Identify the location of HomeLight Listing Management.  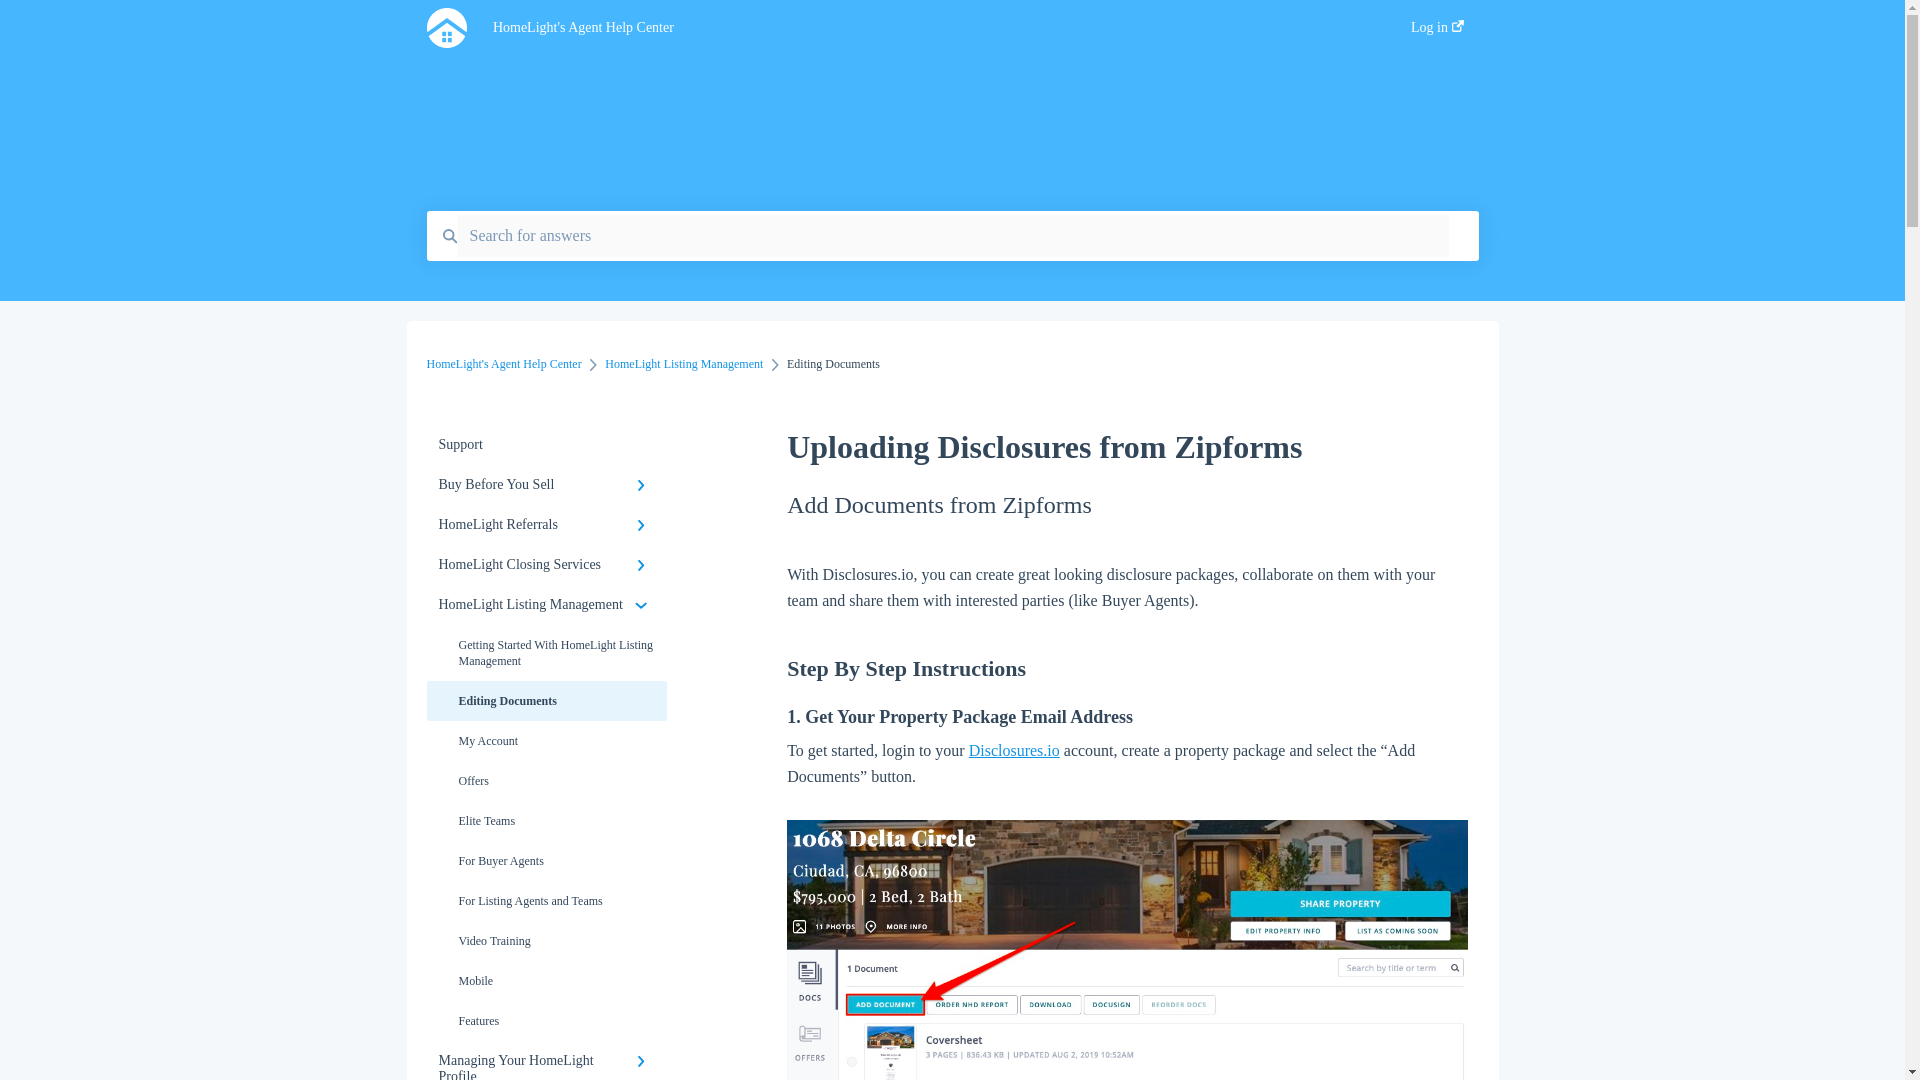
(683, 364).